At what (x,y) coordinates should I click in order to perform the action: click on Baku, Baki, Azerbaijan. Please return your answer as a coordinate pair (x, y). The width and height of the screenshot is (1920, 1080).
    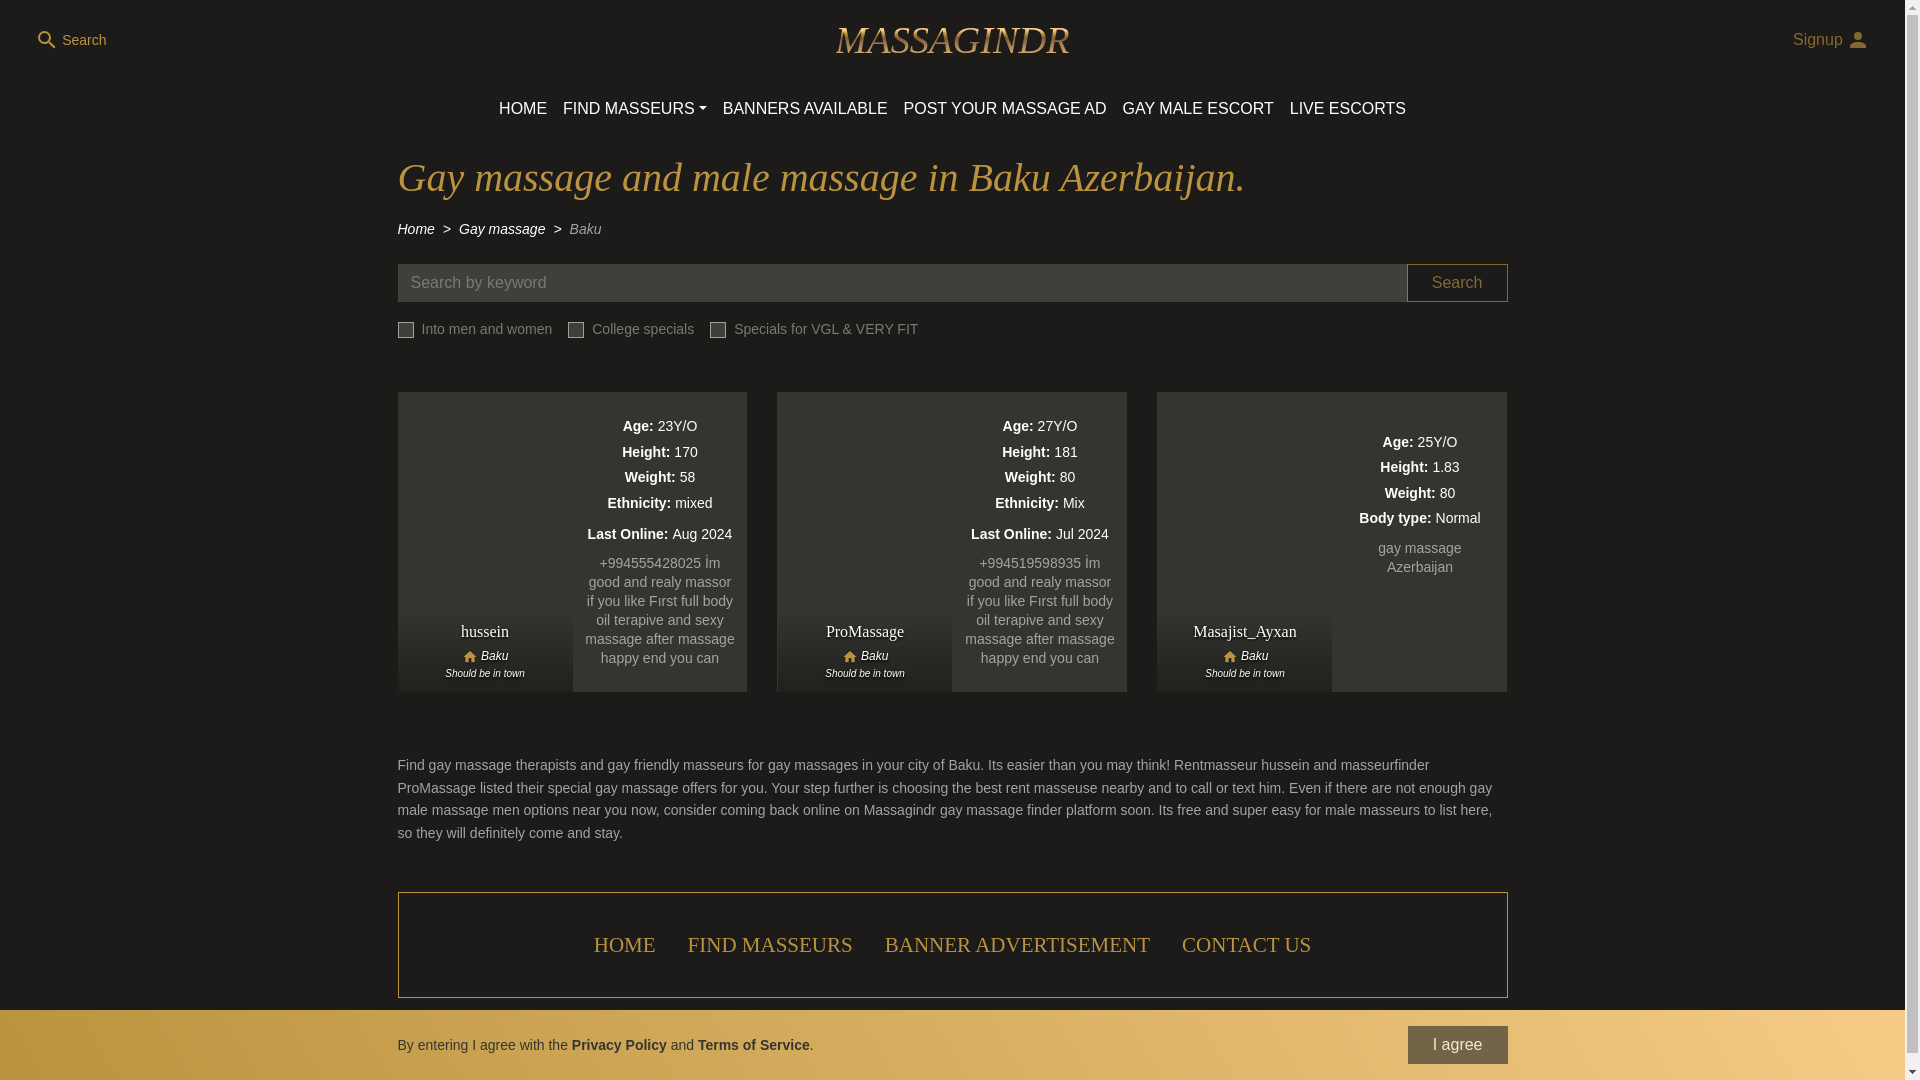
    Looking at the image, I should click on (1244, 656).